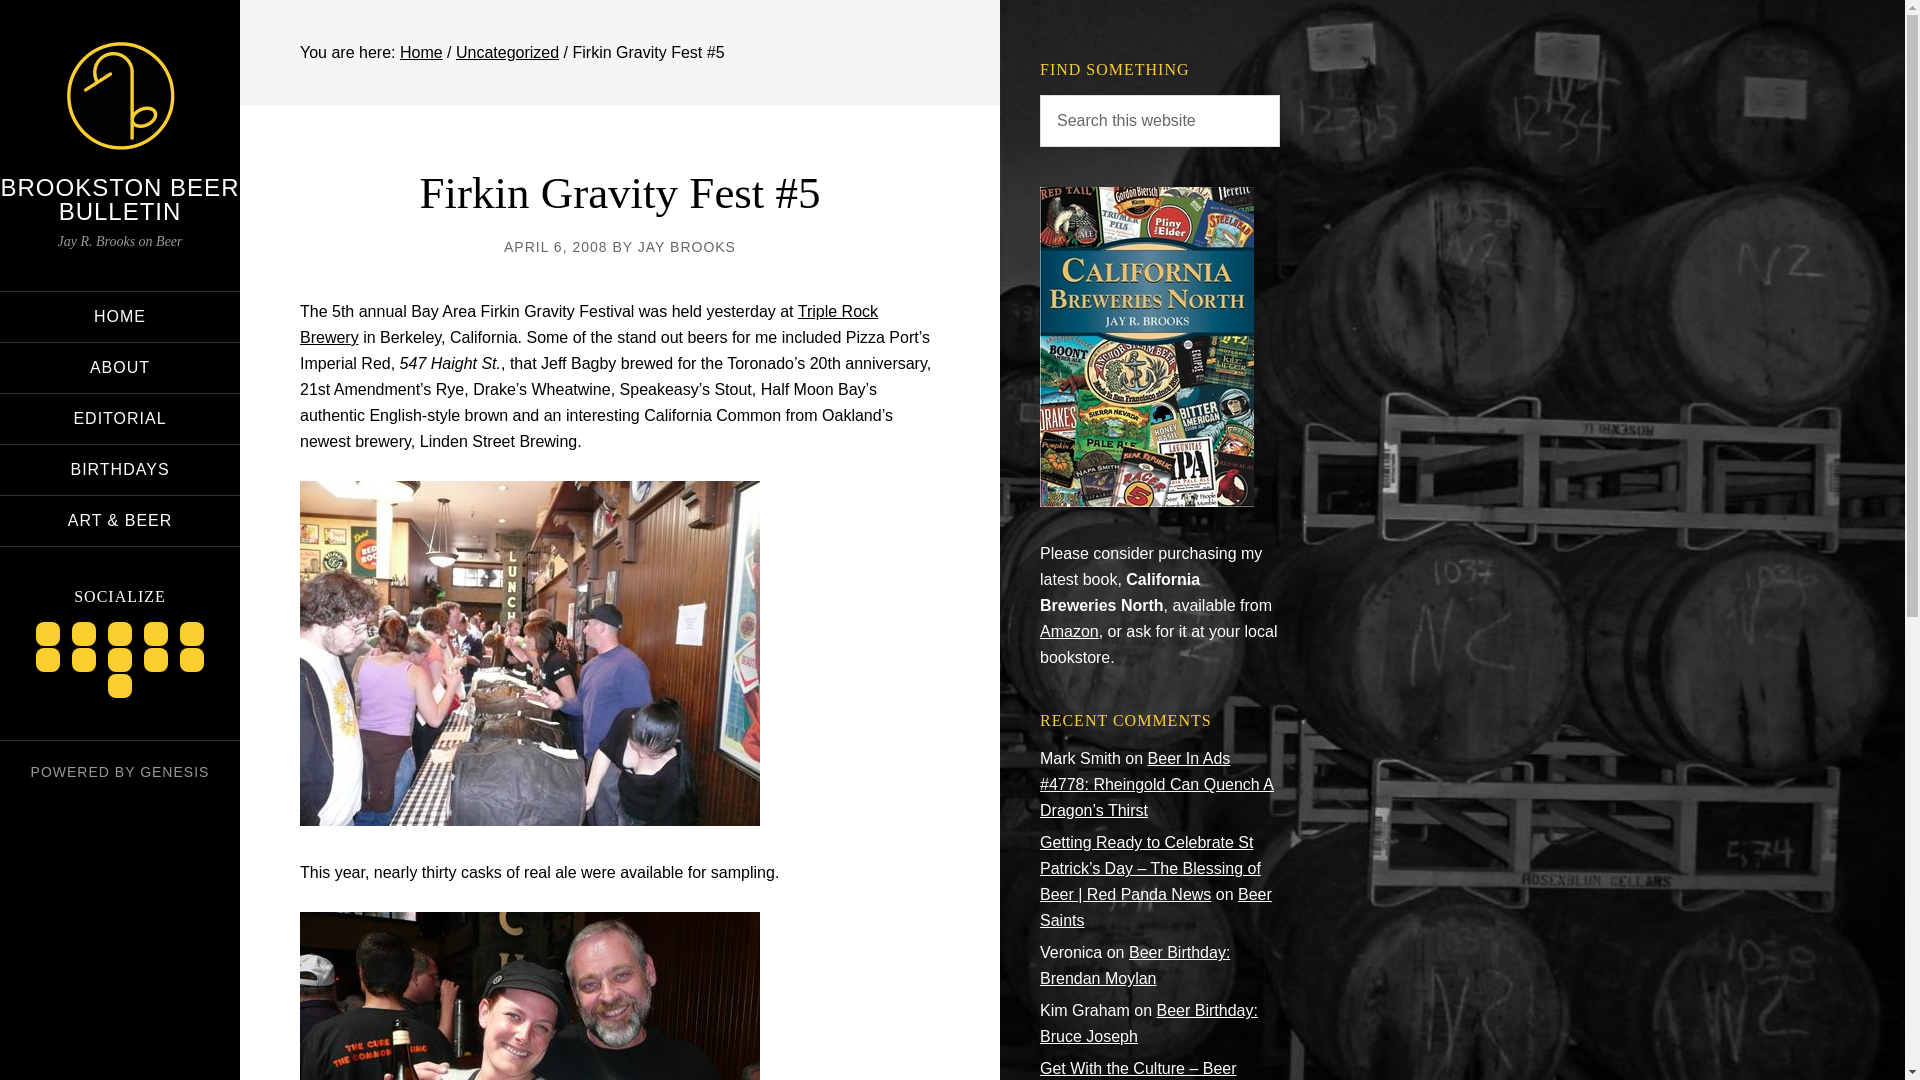 Image resolution: width=1920 pixels, height=1080 pixels. I want to click on Beer Saints, so click(1156, 906).